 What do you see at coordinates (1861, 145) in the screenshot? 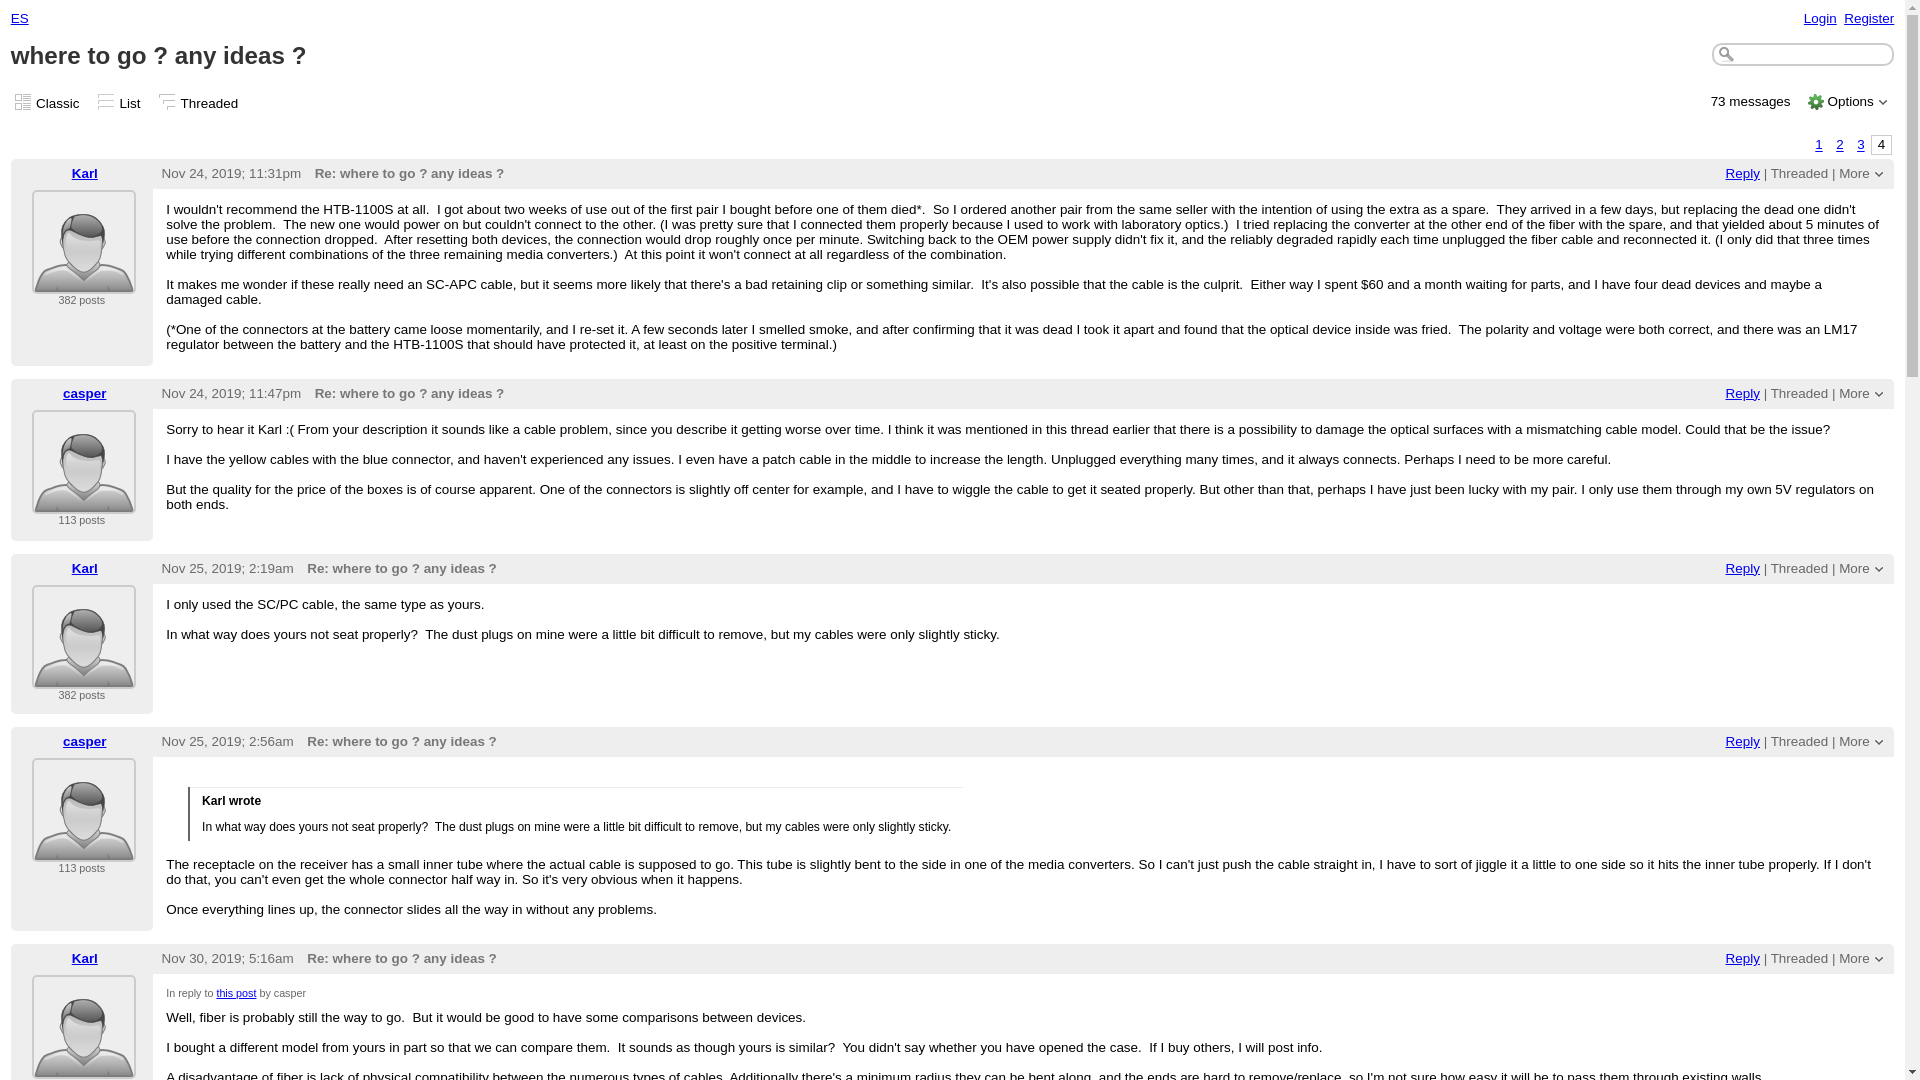
I see `Page 3` at bounding box center [1861, 145].